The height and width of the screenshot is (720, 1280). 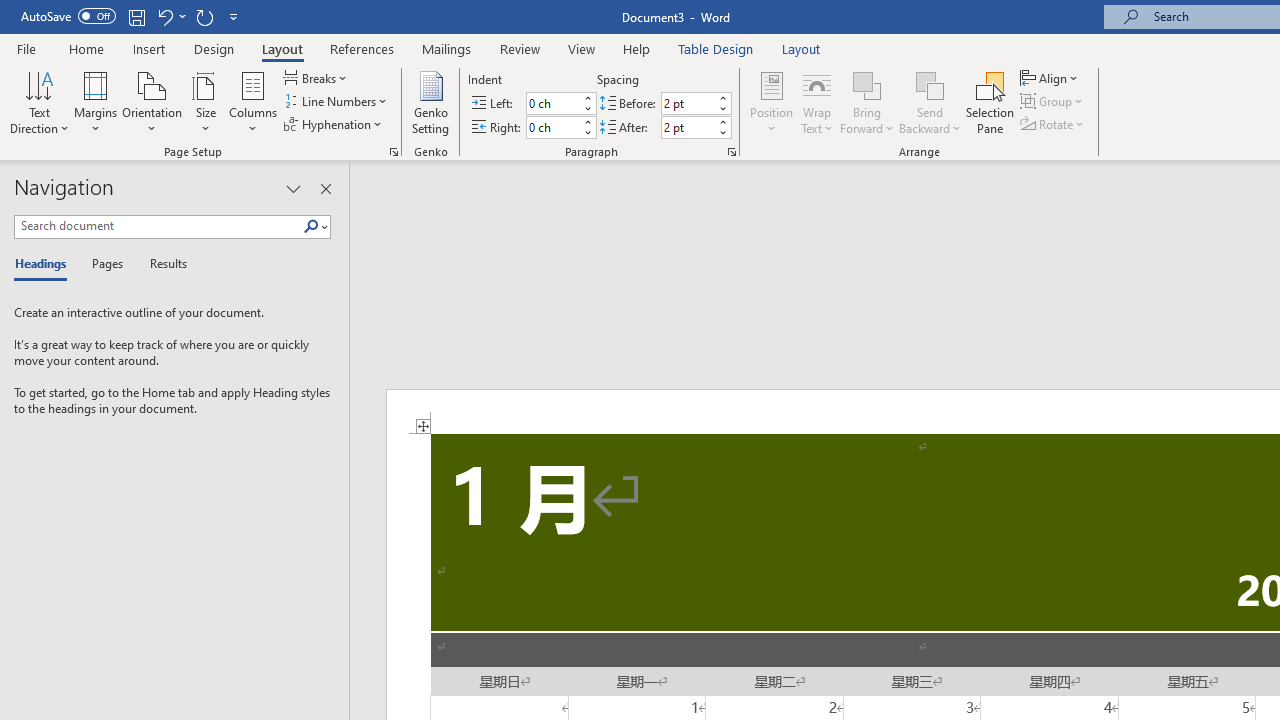 I want to click on More, so click(x=722, y=121).